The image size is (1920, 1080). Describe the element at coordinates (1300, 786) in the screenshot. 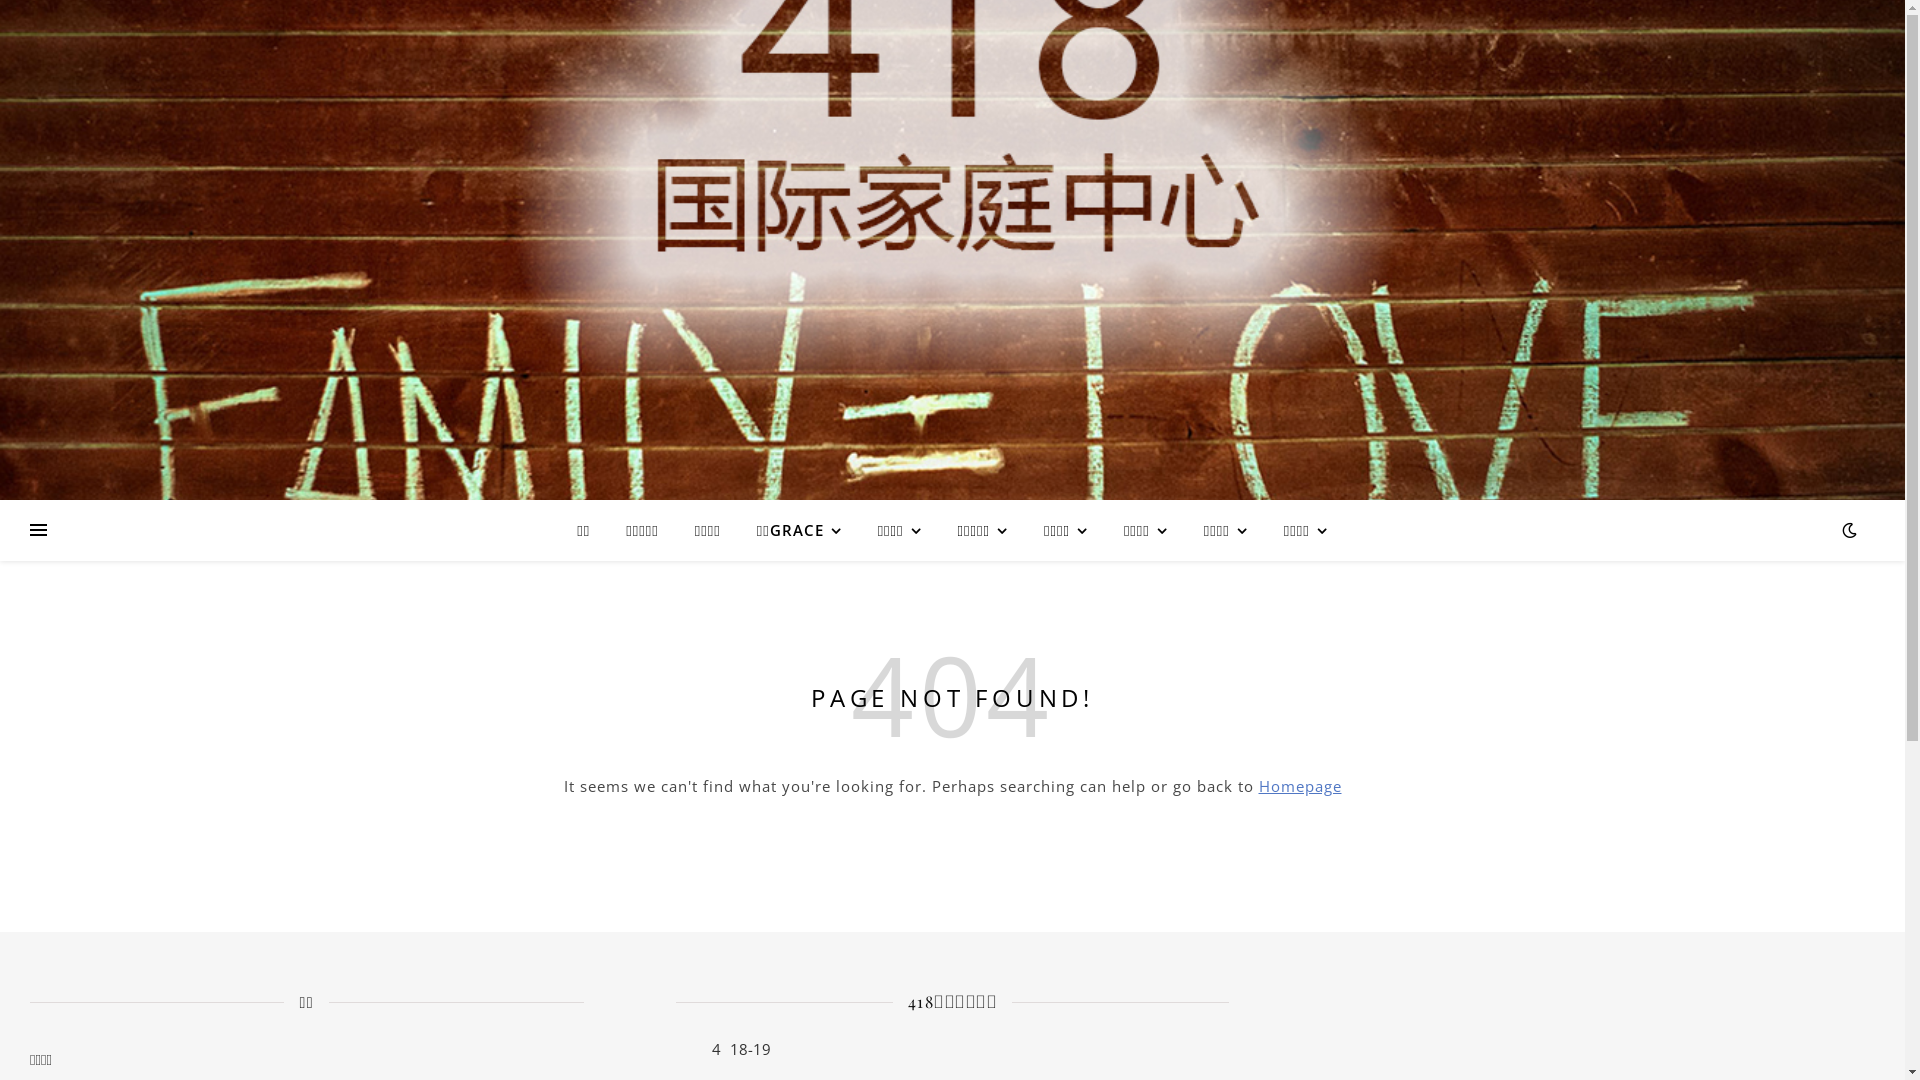

I see `Homepage` at that location.